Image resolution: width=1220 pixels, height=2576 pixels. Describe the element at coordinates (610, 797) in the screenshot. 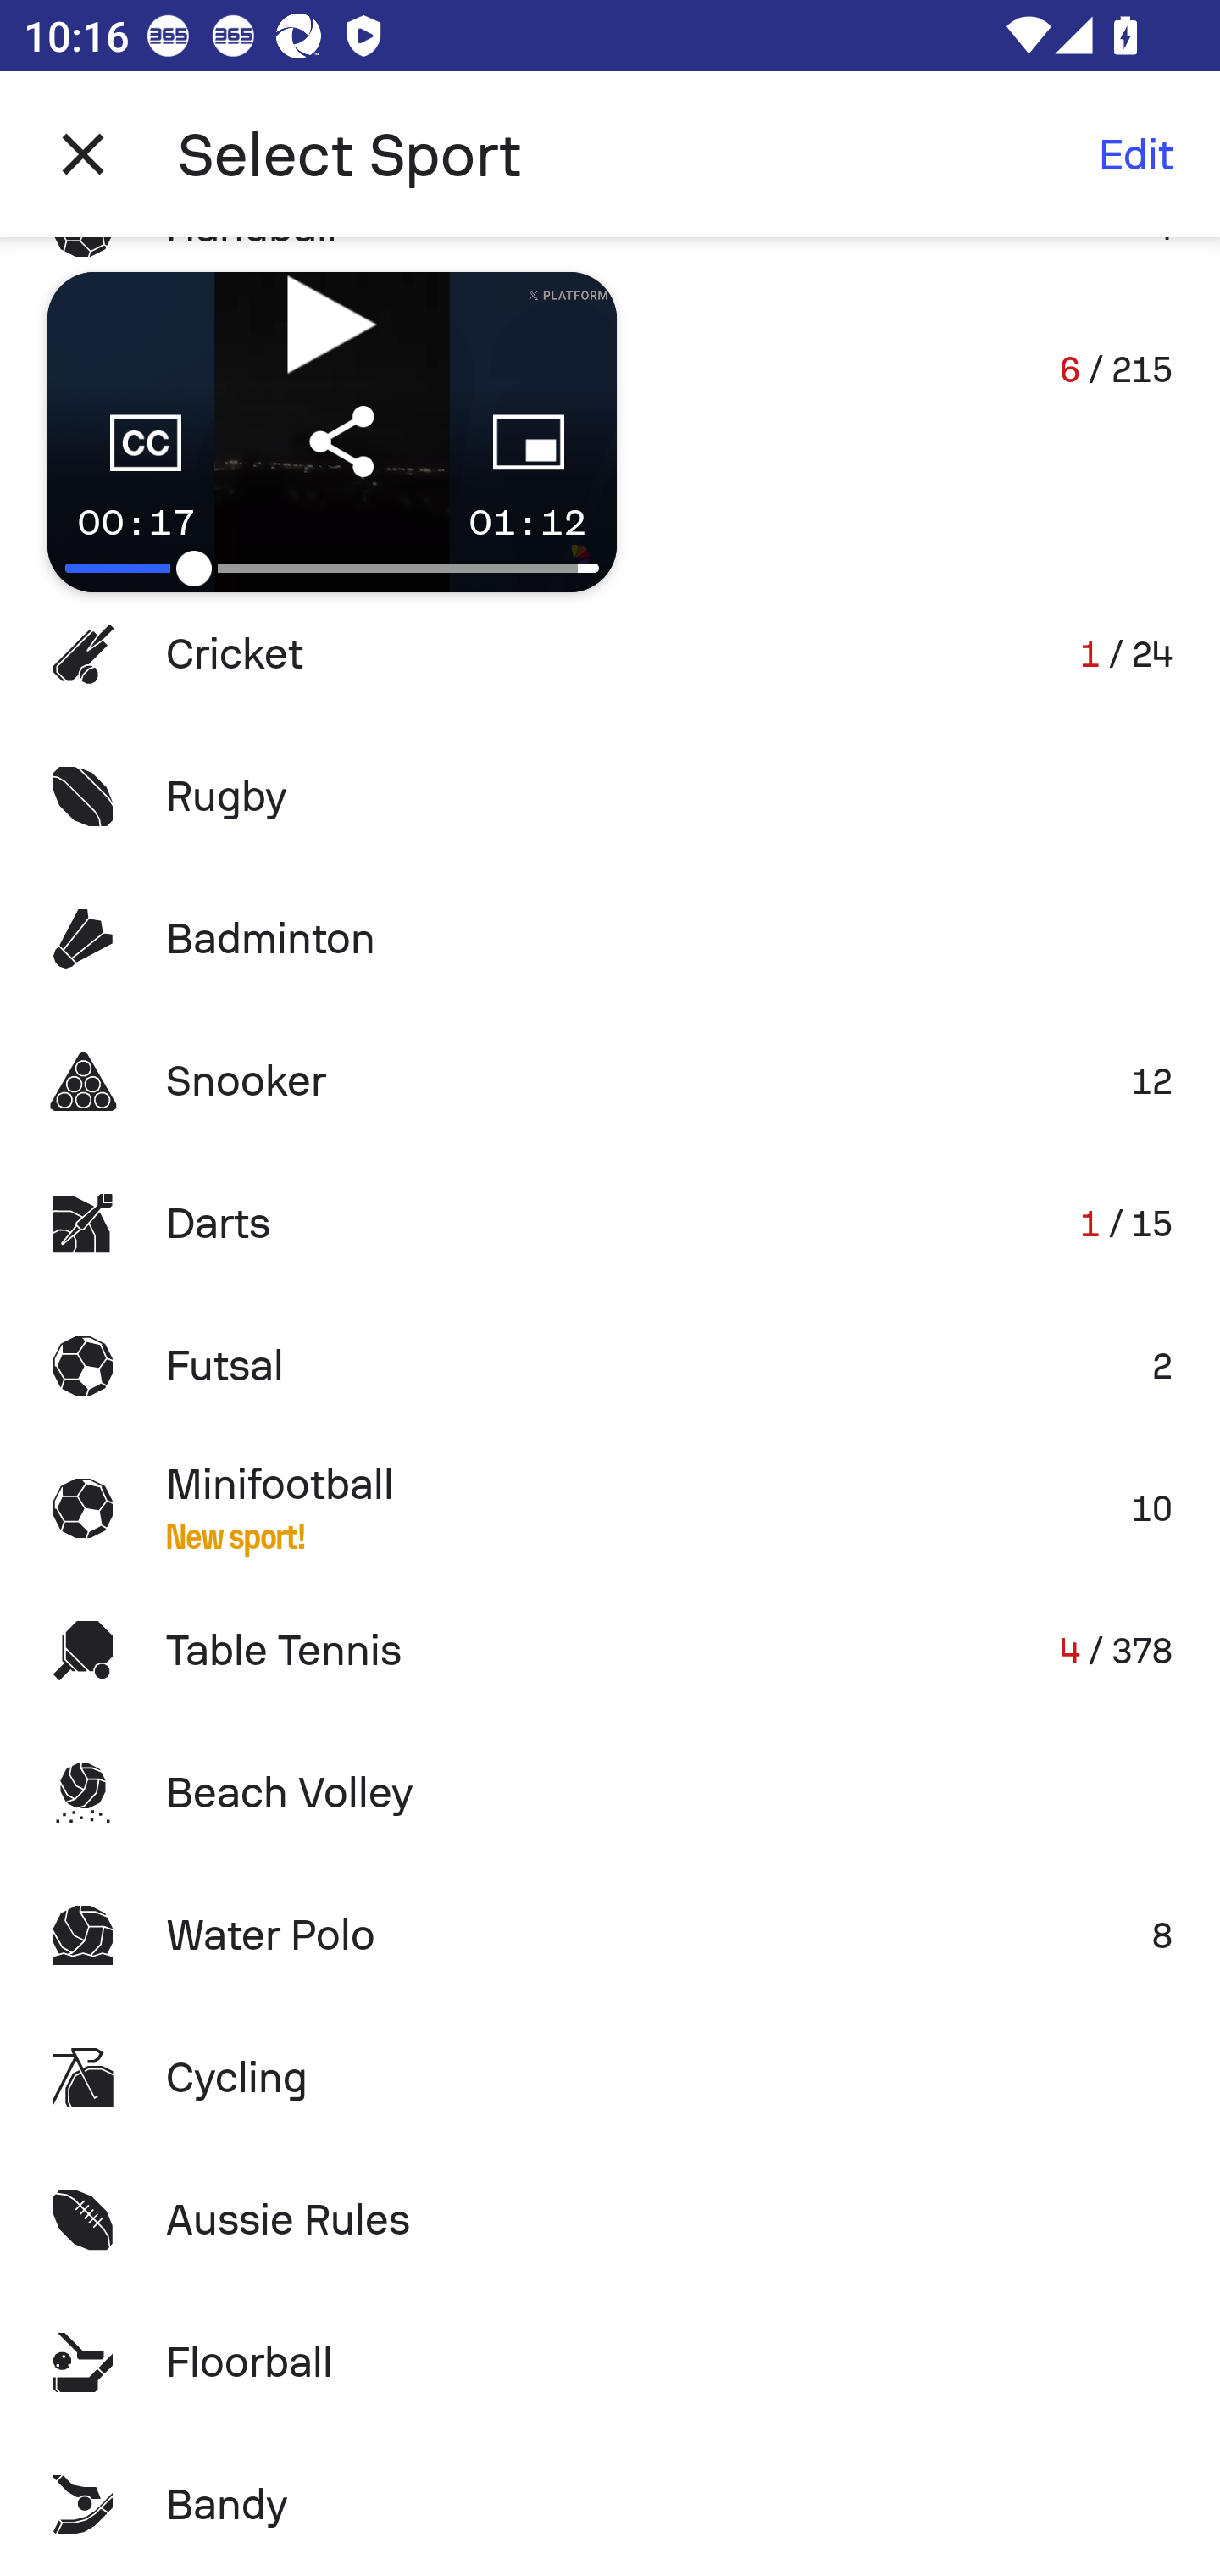

I see `Rugby` at that location.